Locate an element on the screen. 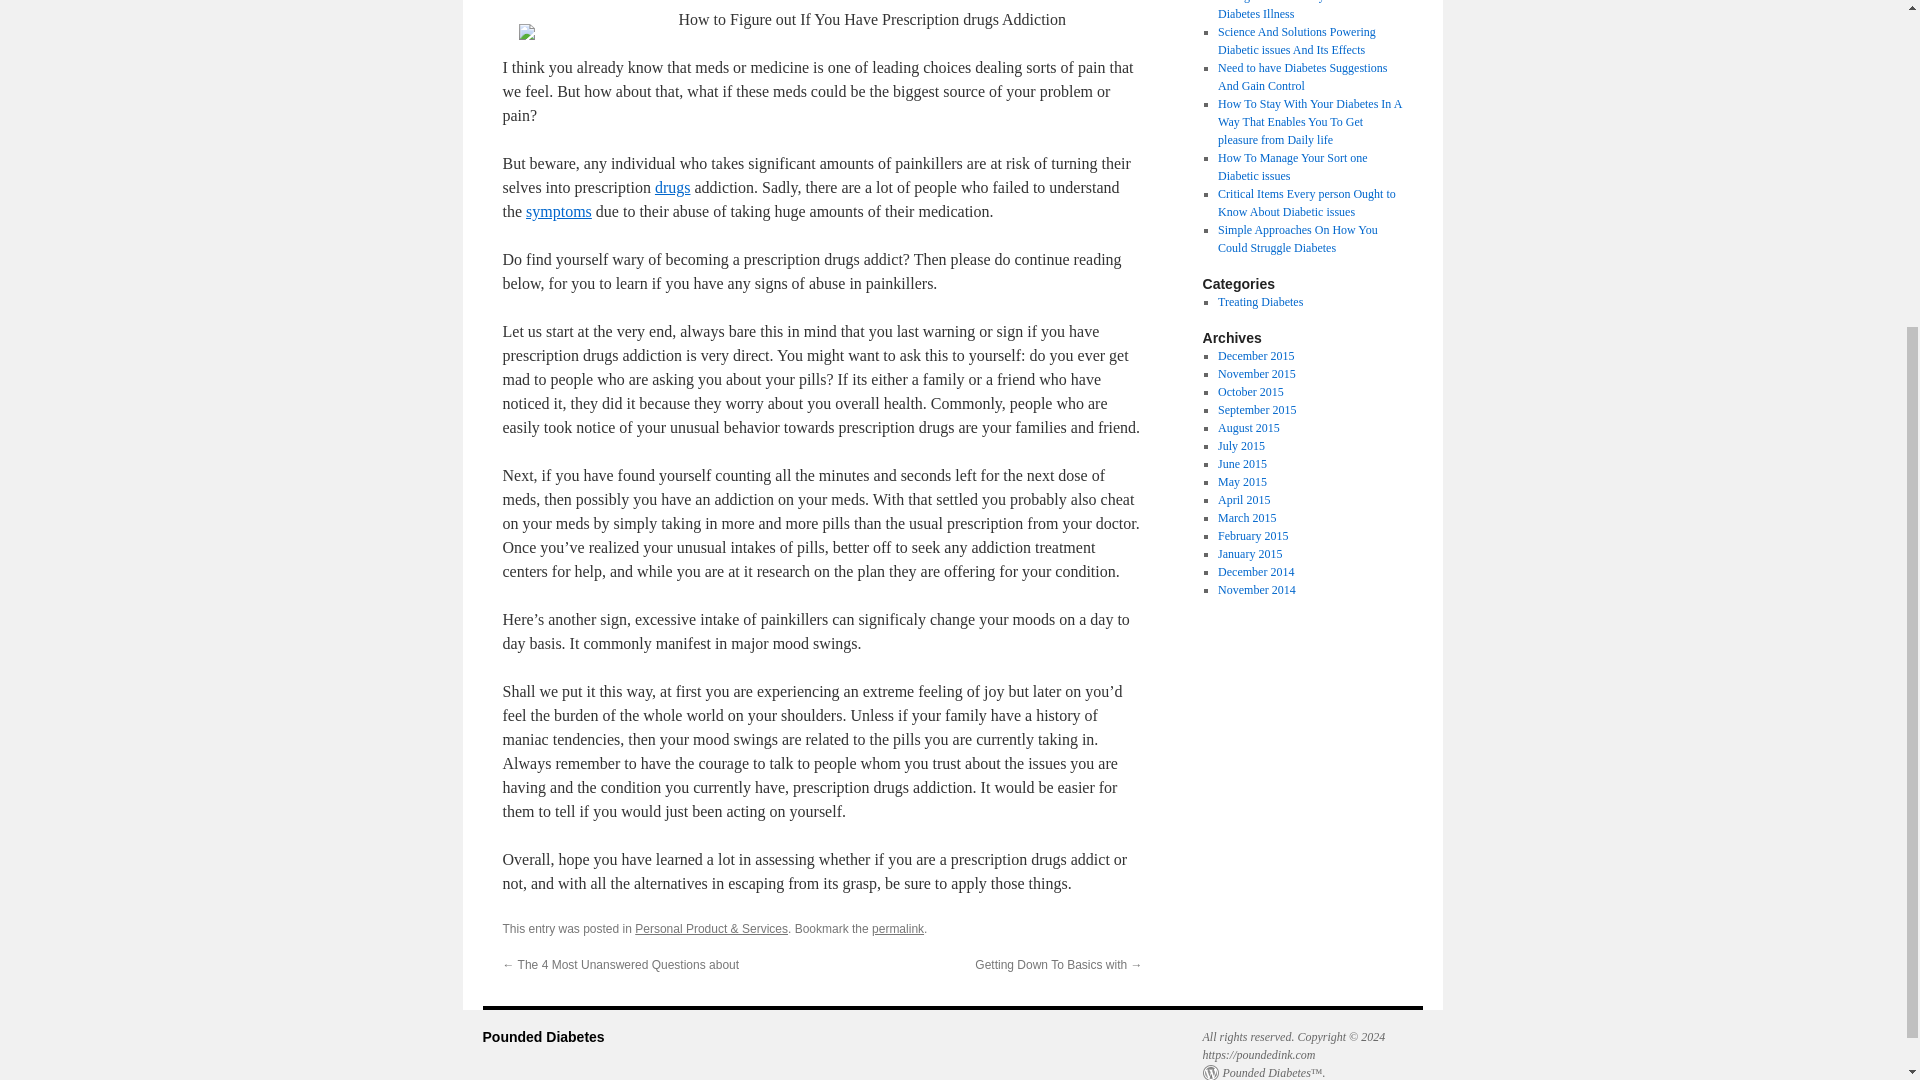 This screenshot has height=1080, width=1920. February 2015 is located at coordinates (1252, 536).